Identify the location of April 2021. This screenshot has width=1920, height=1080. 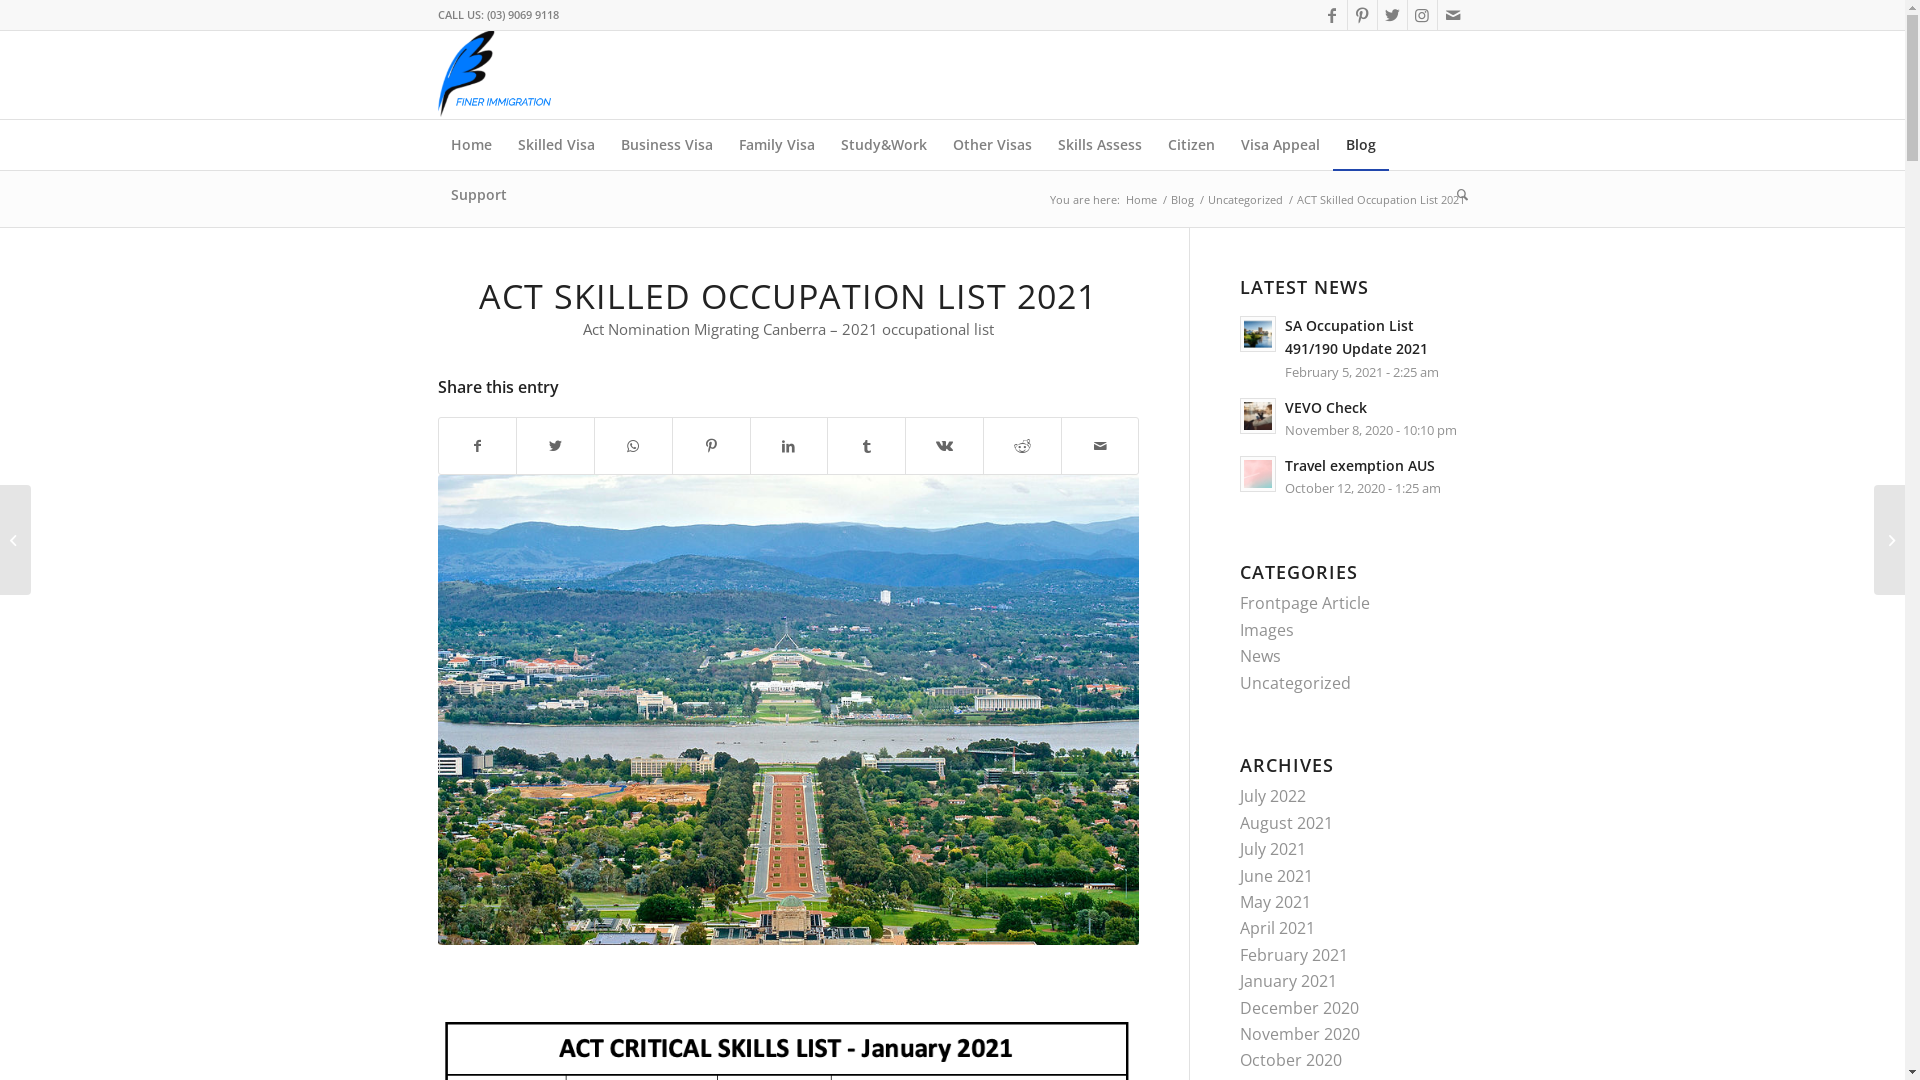
(1278, 928).